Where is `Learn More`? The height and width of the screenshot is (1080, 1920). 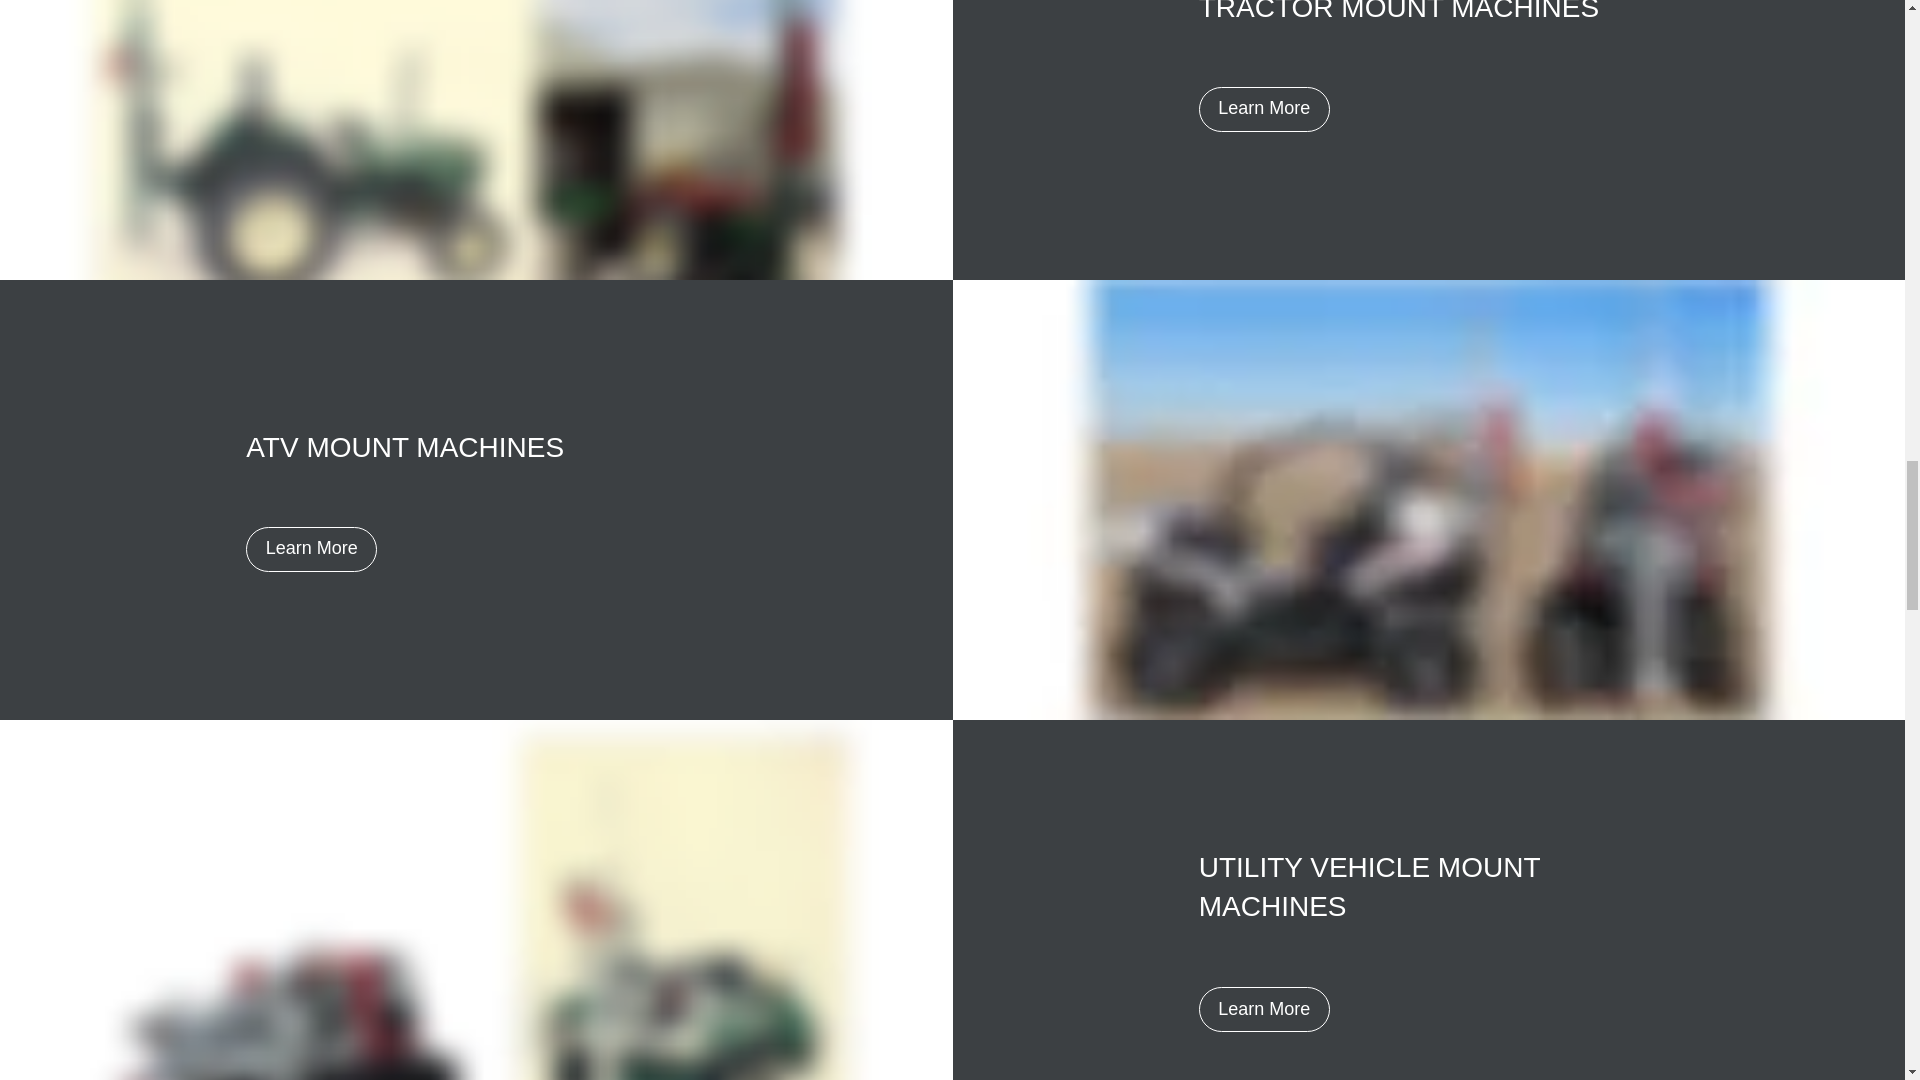
Learn More is located at coordinates (1264, 108).